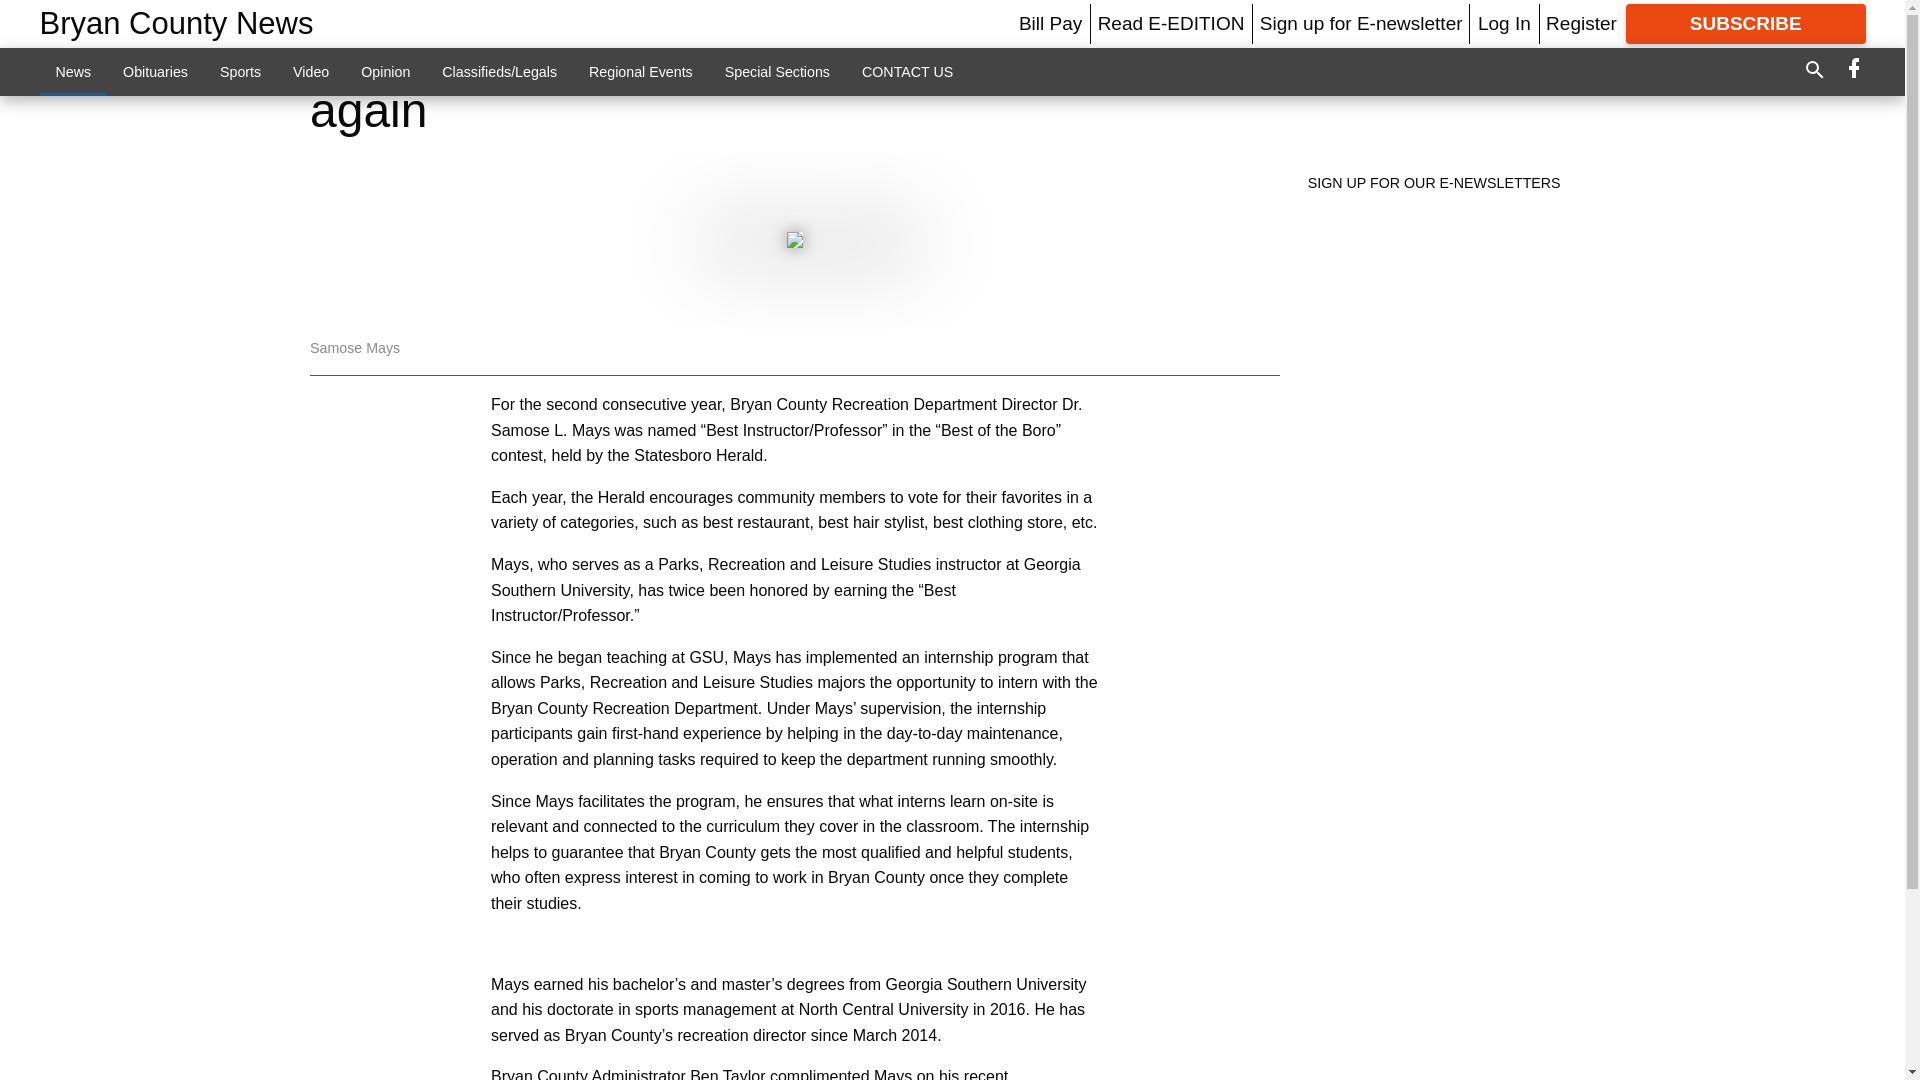 The width and height of the screenshot is (1920, 1080). What do you see at coordinates (640, 71) in the screenshot?
I see `Regional Events` at bounding box center [640, 71].